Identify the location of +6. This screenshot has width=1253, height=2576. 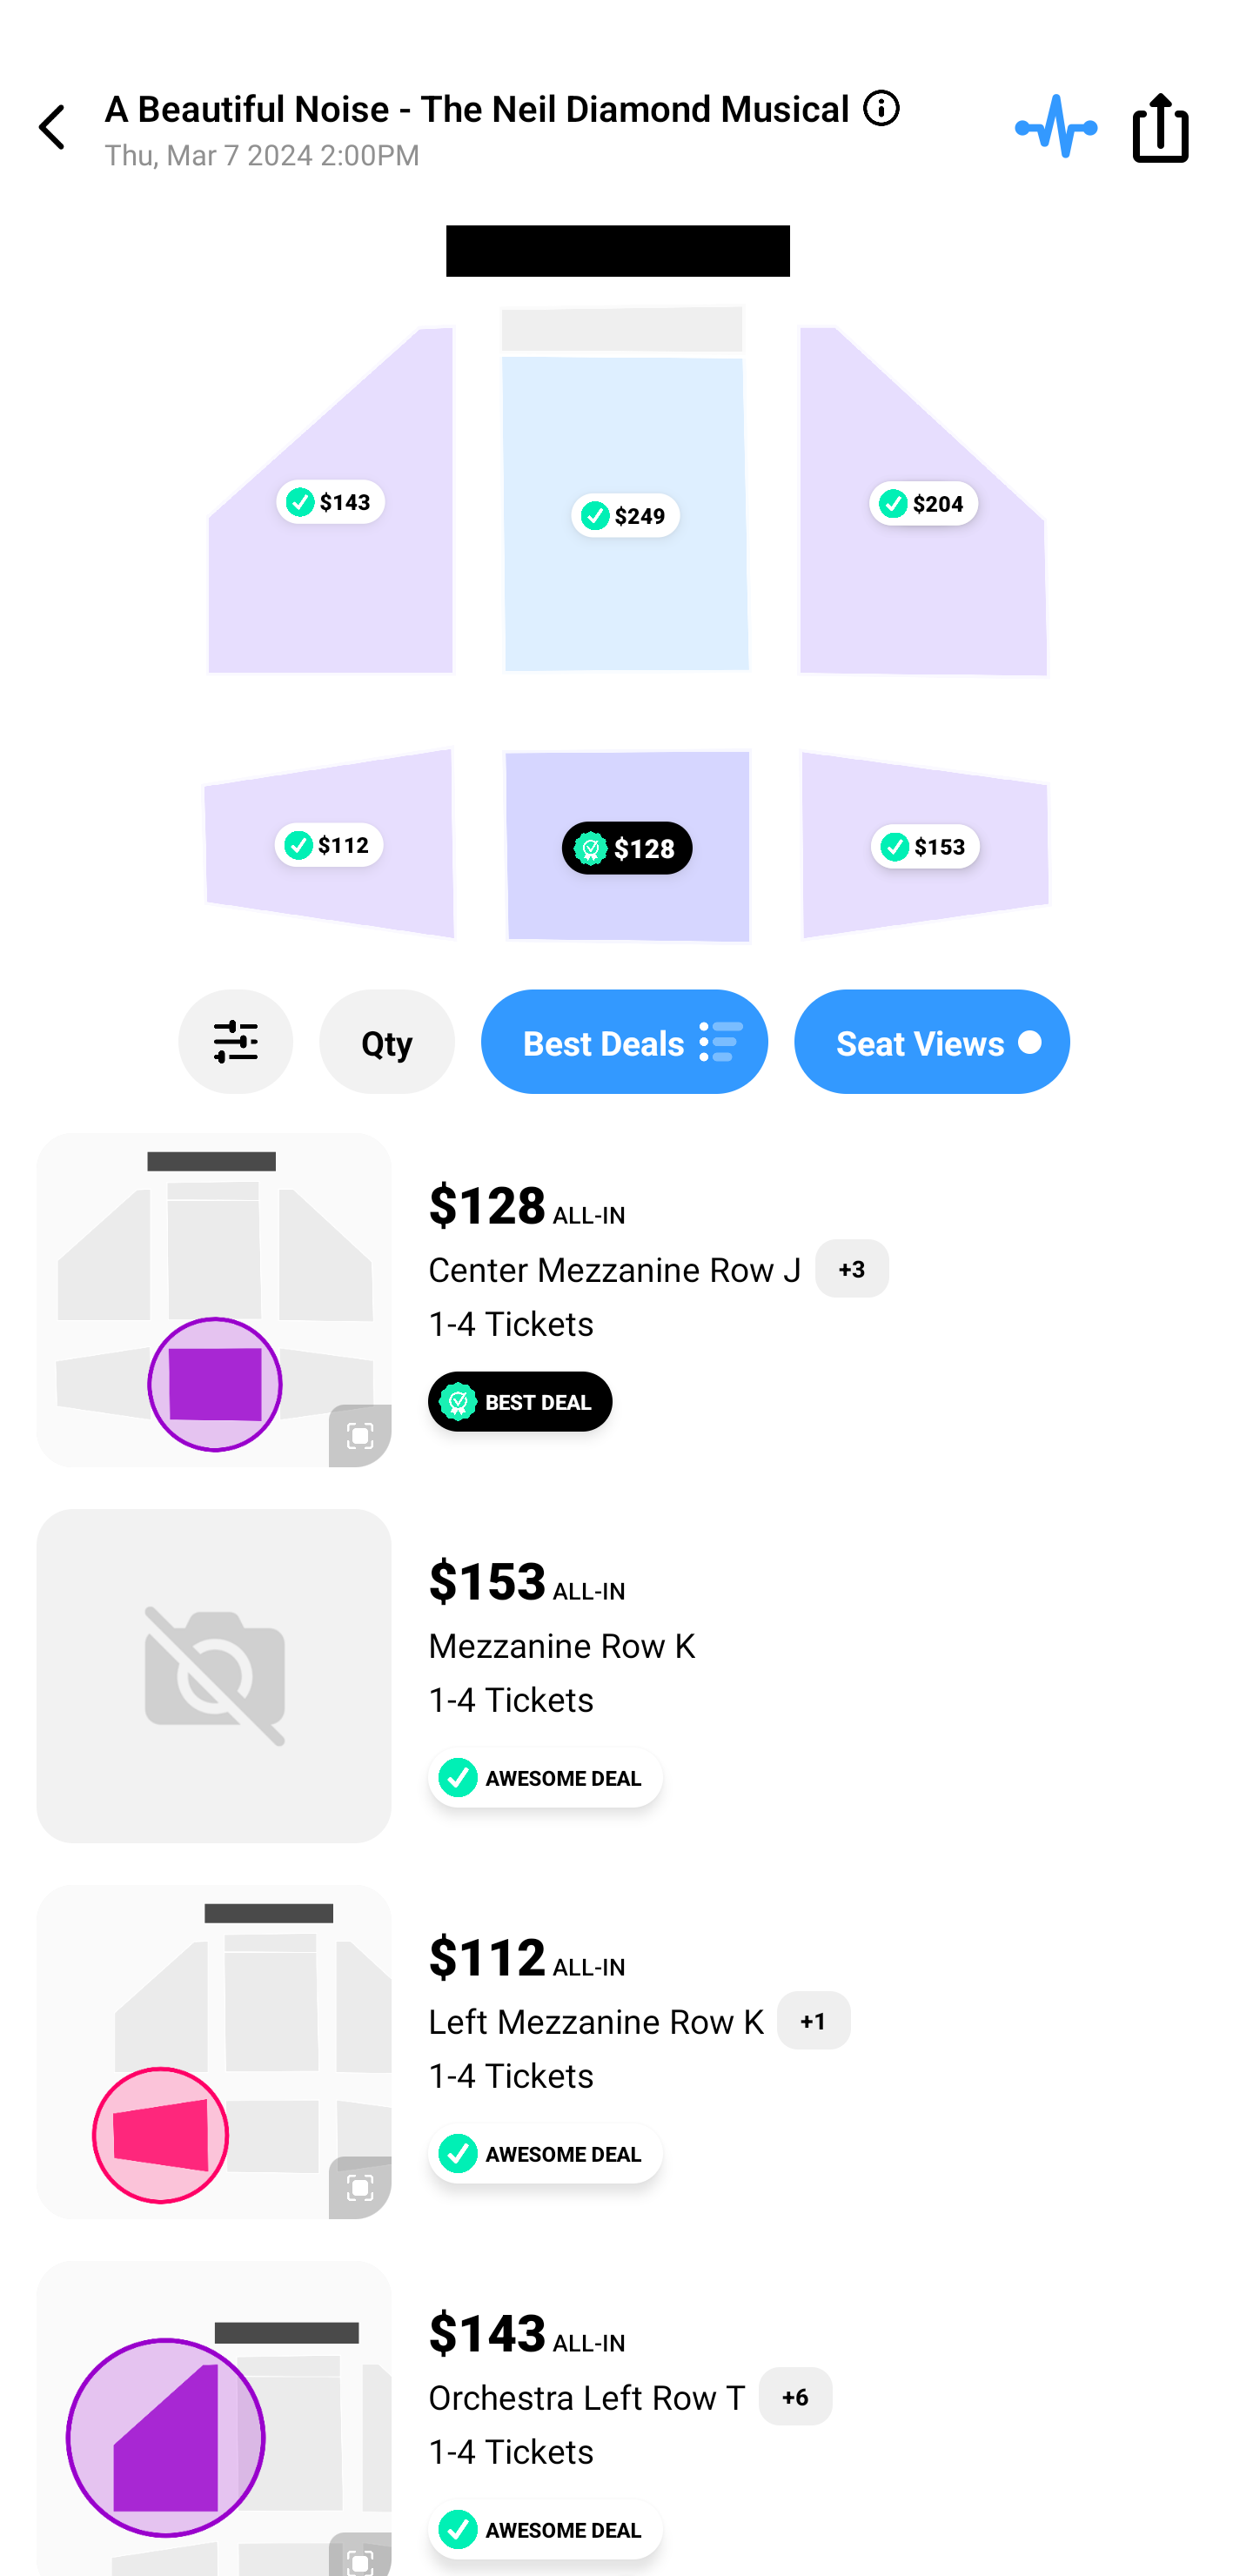
(795, 2397).